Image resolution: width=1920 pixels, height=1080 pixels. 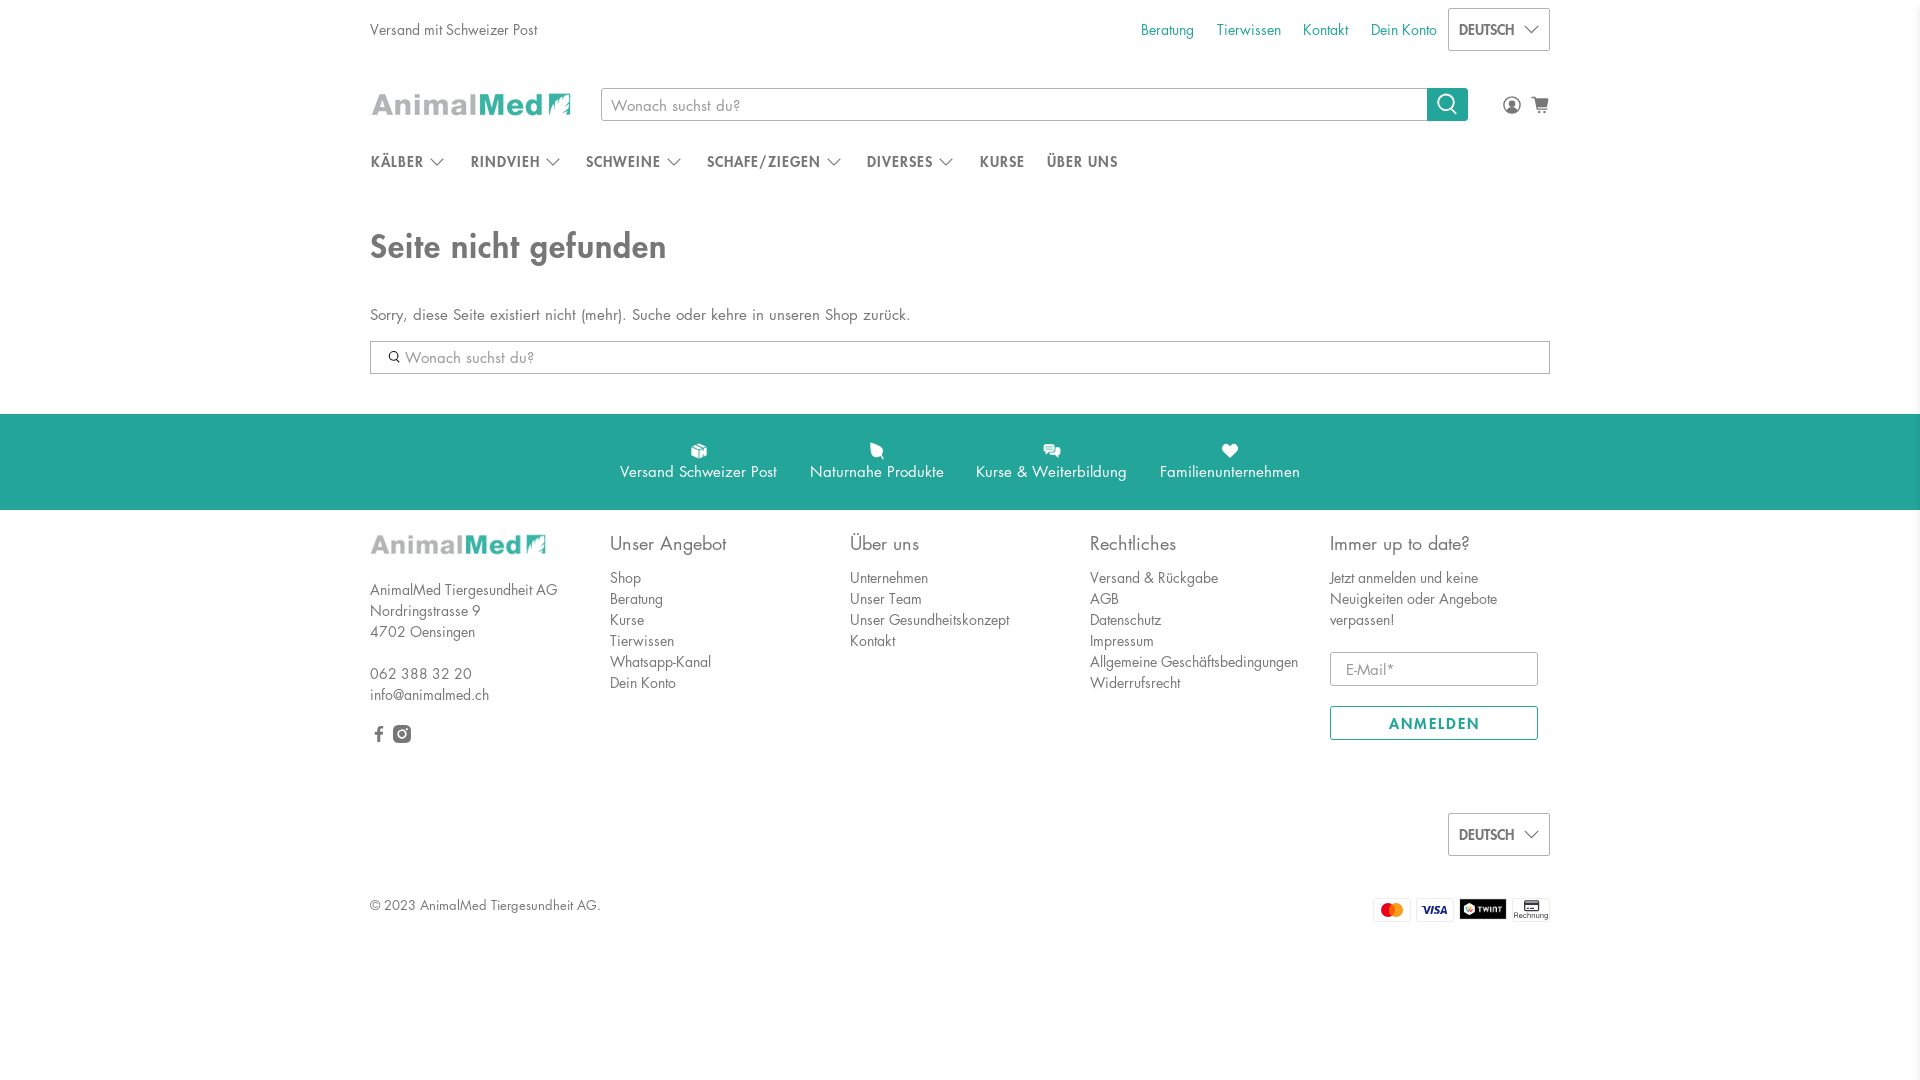 I want to click on info@animalmed.ch, so click(x=430, y=694).